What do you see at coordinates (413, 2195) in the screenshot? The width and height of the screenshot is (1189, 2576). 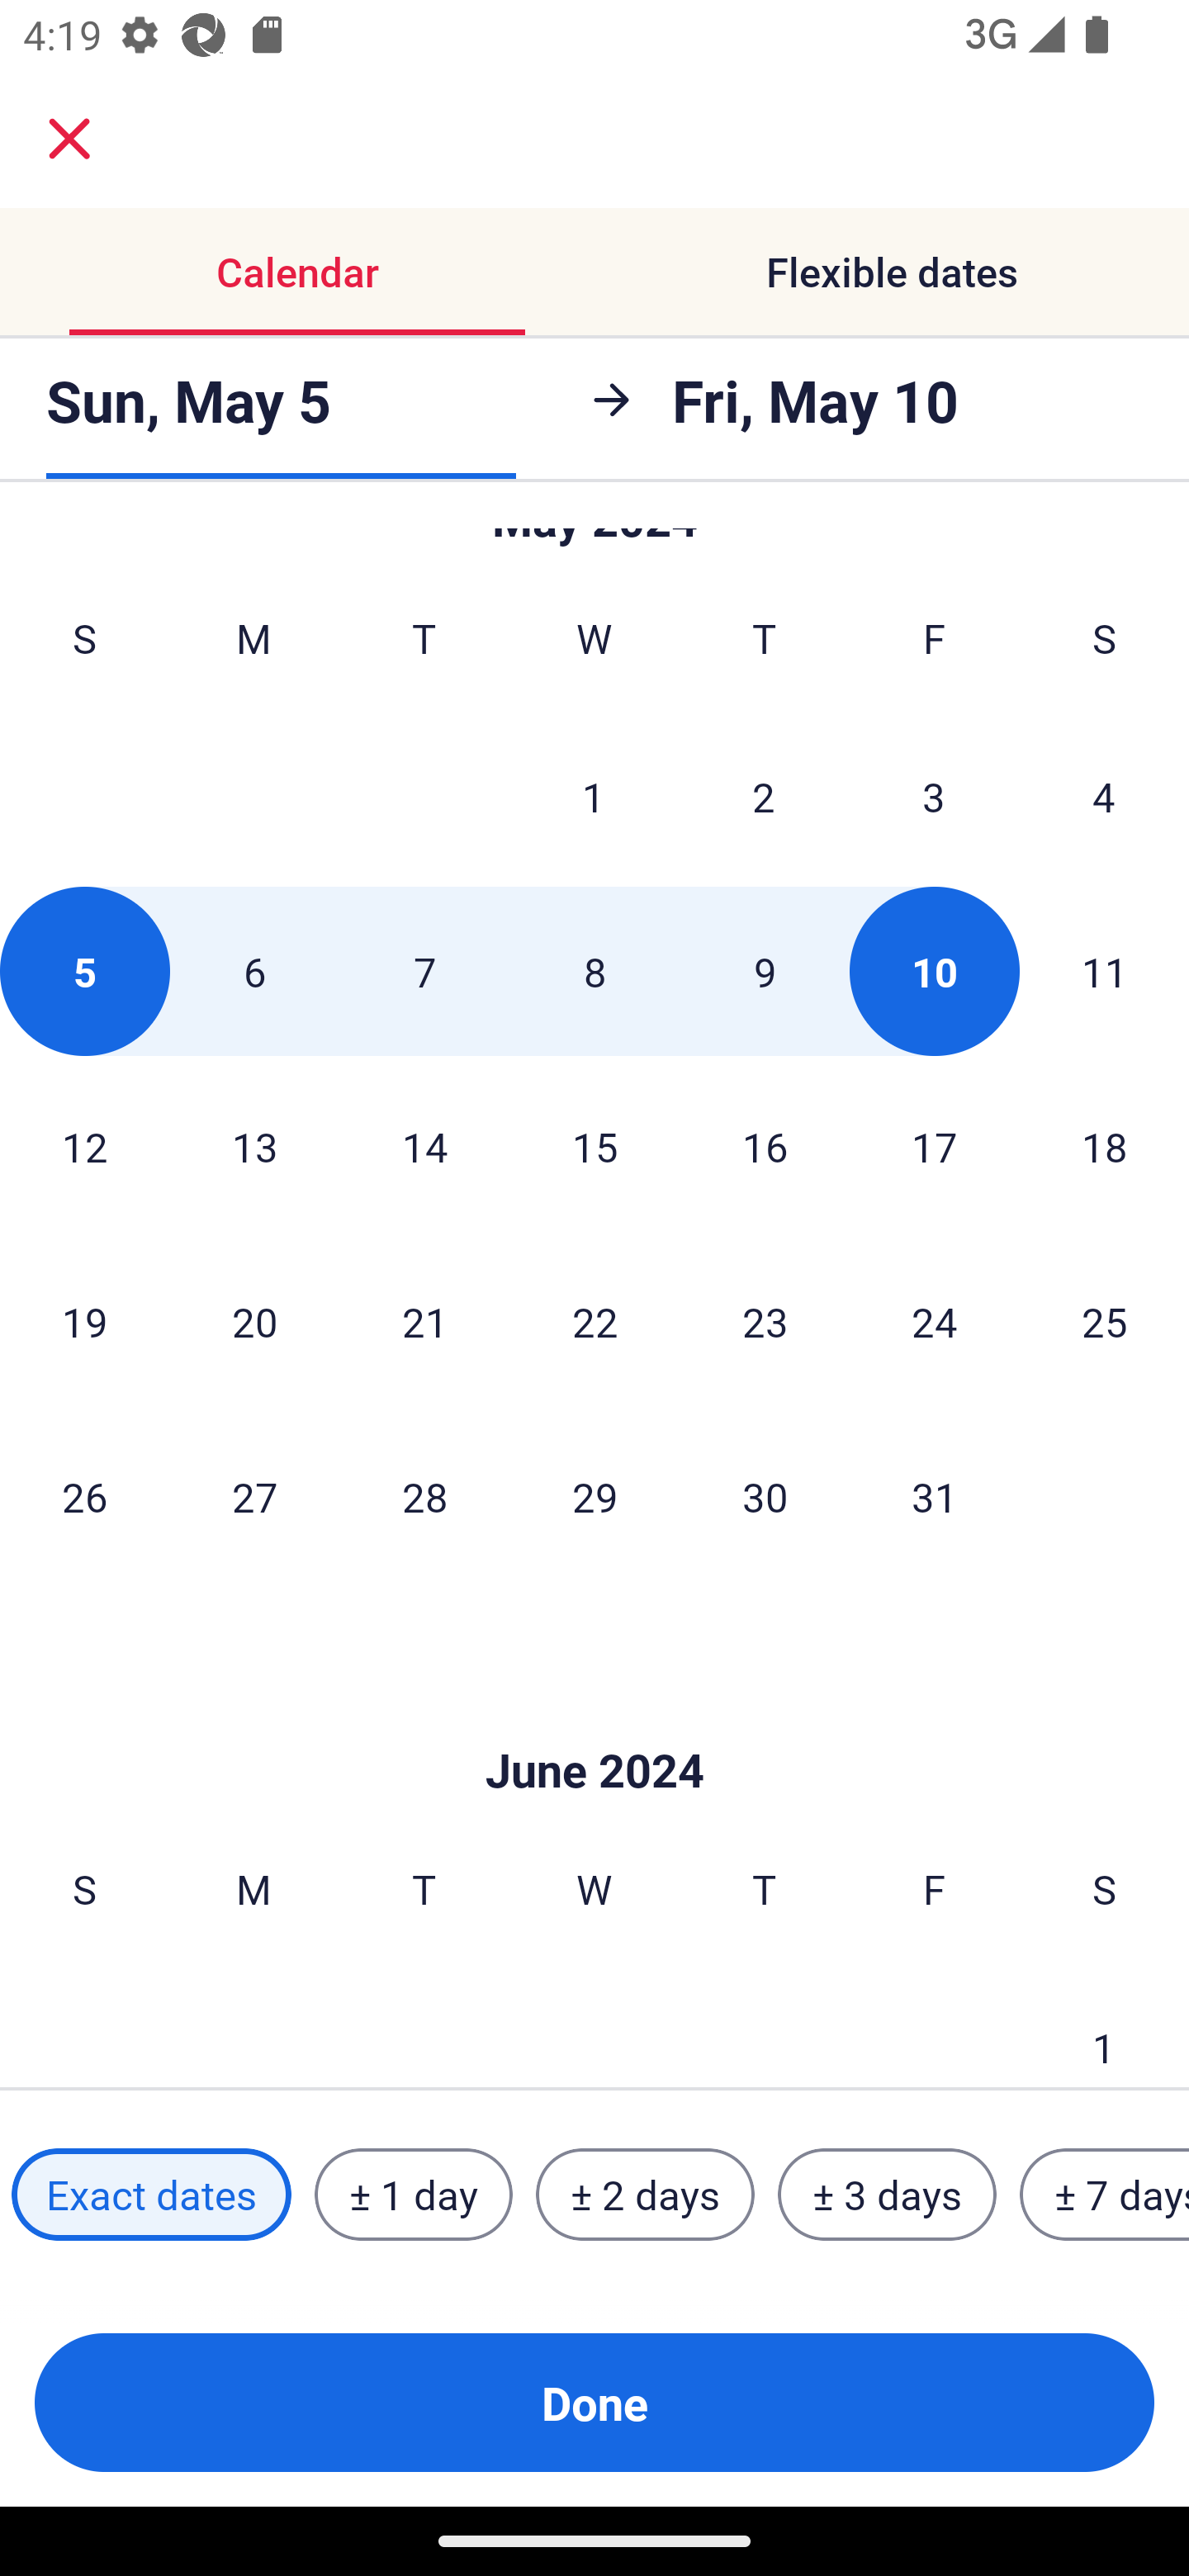 I see `± 1 day` at bounding box center [413, 2195].